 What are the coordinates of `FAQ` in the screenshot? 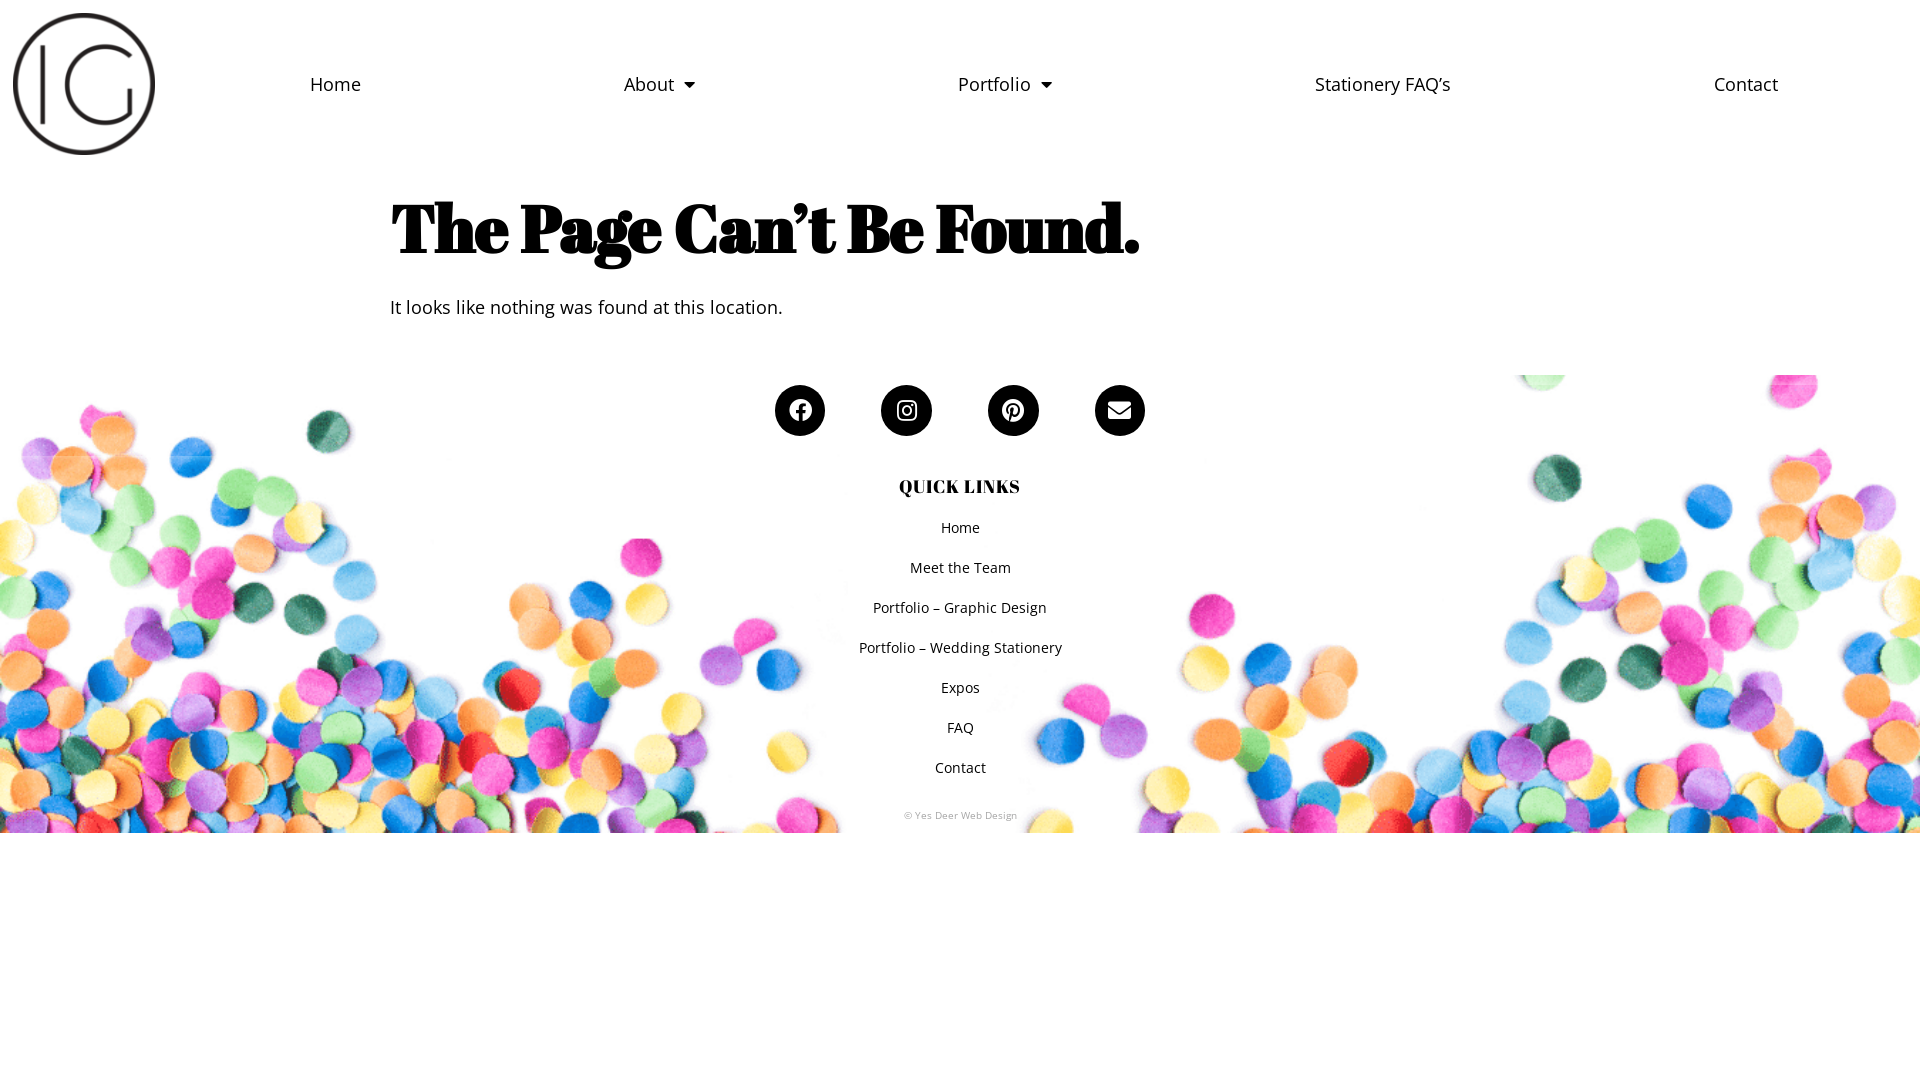 It's located at (960, 728).